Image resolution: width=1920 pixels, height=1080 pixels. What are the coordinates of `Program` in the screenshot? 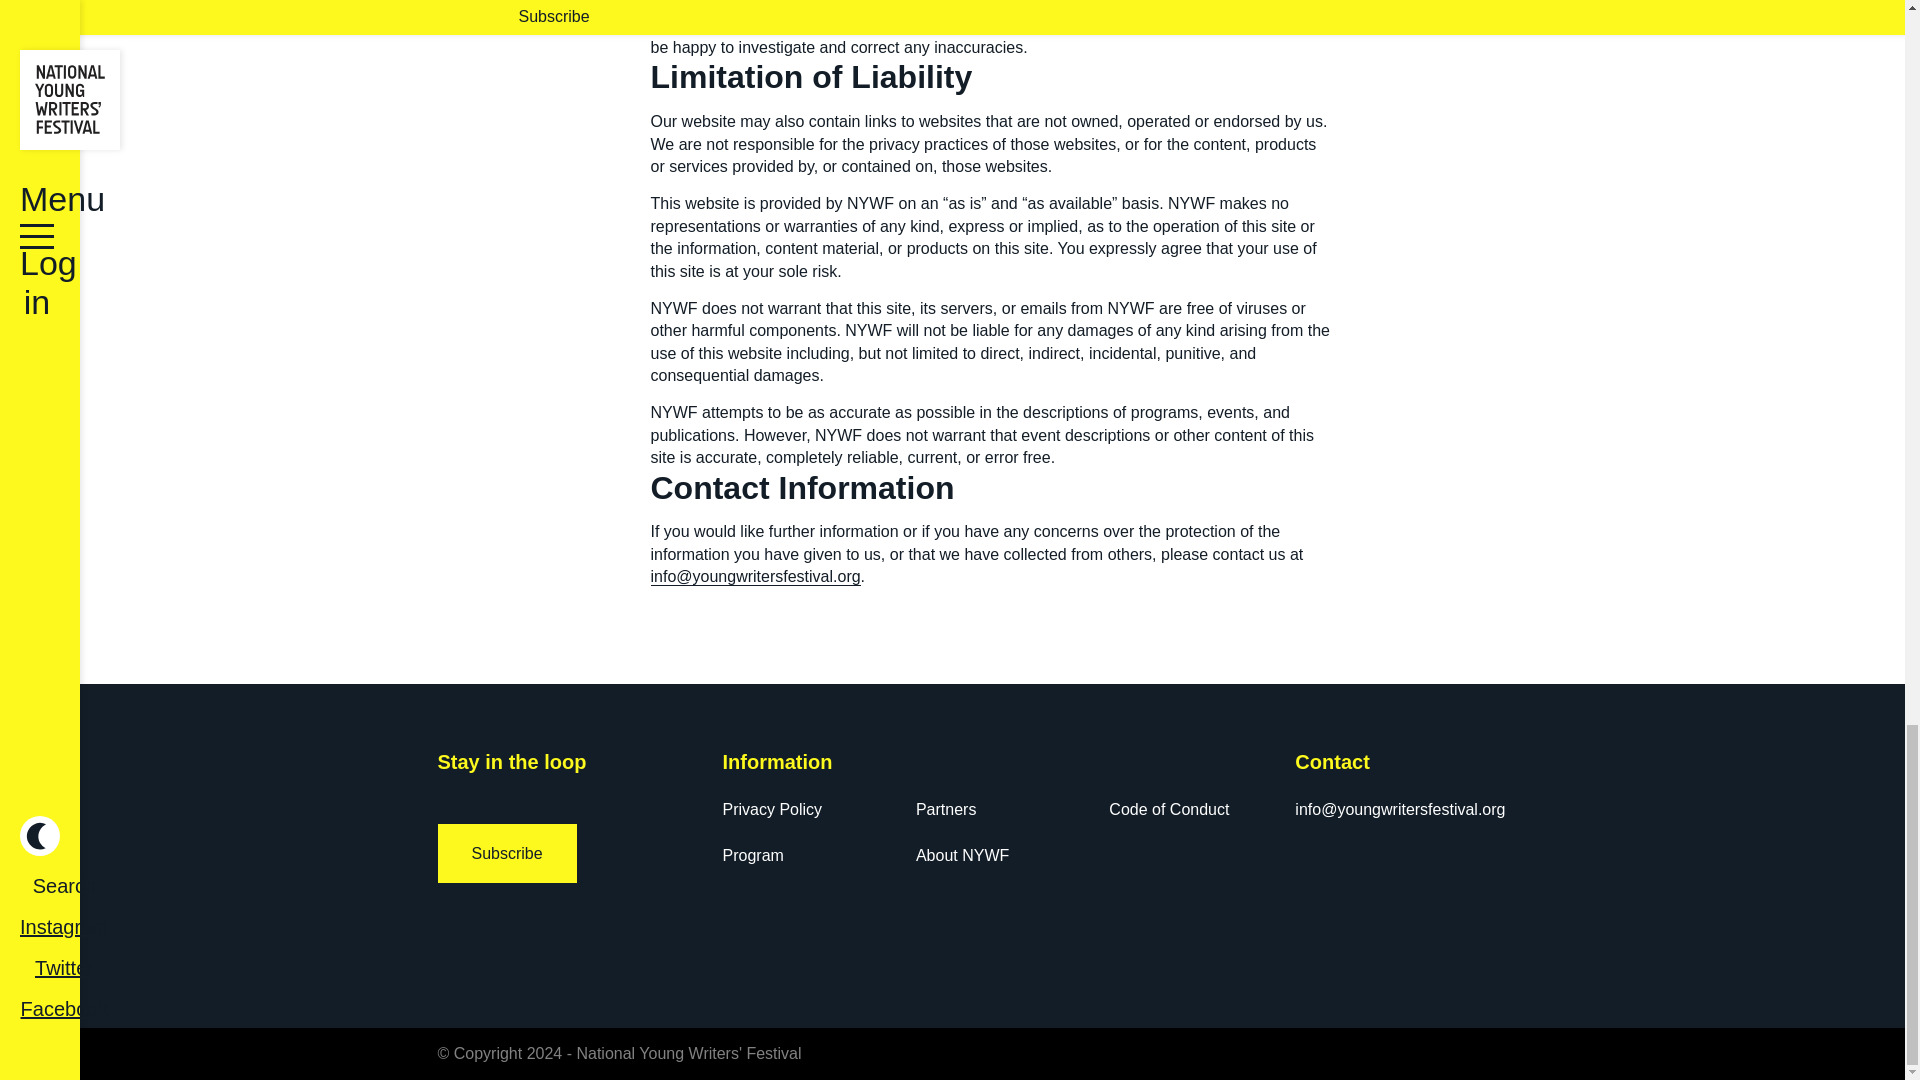 It's located at (752, 855).